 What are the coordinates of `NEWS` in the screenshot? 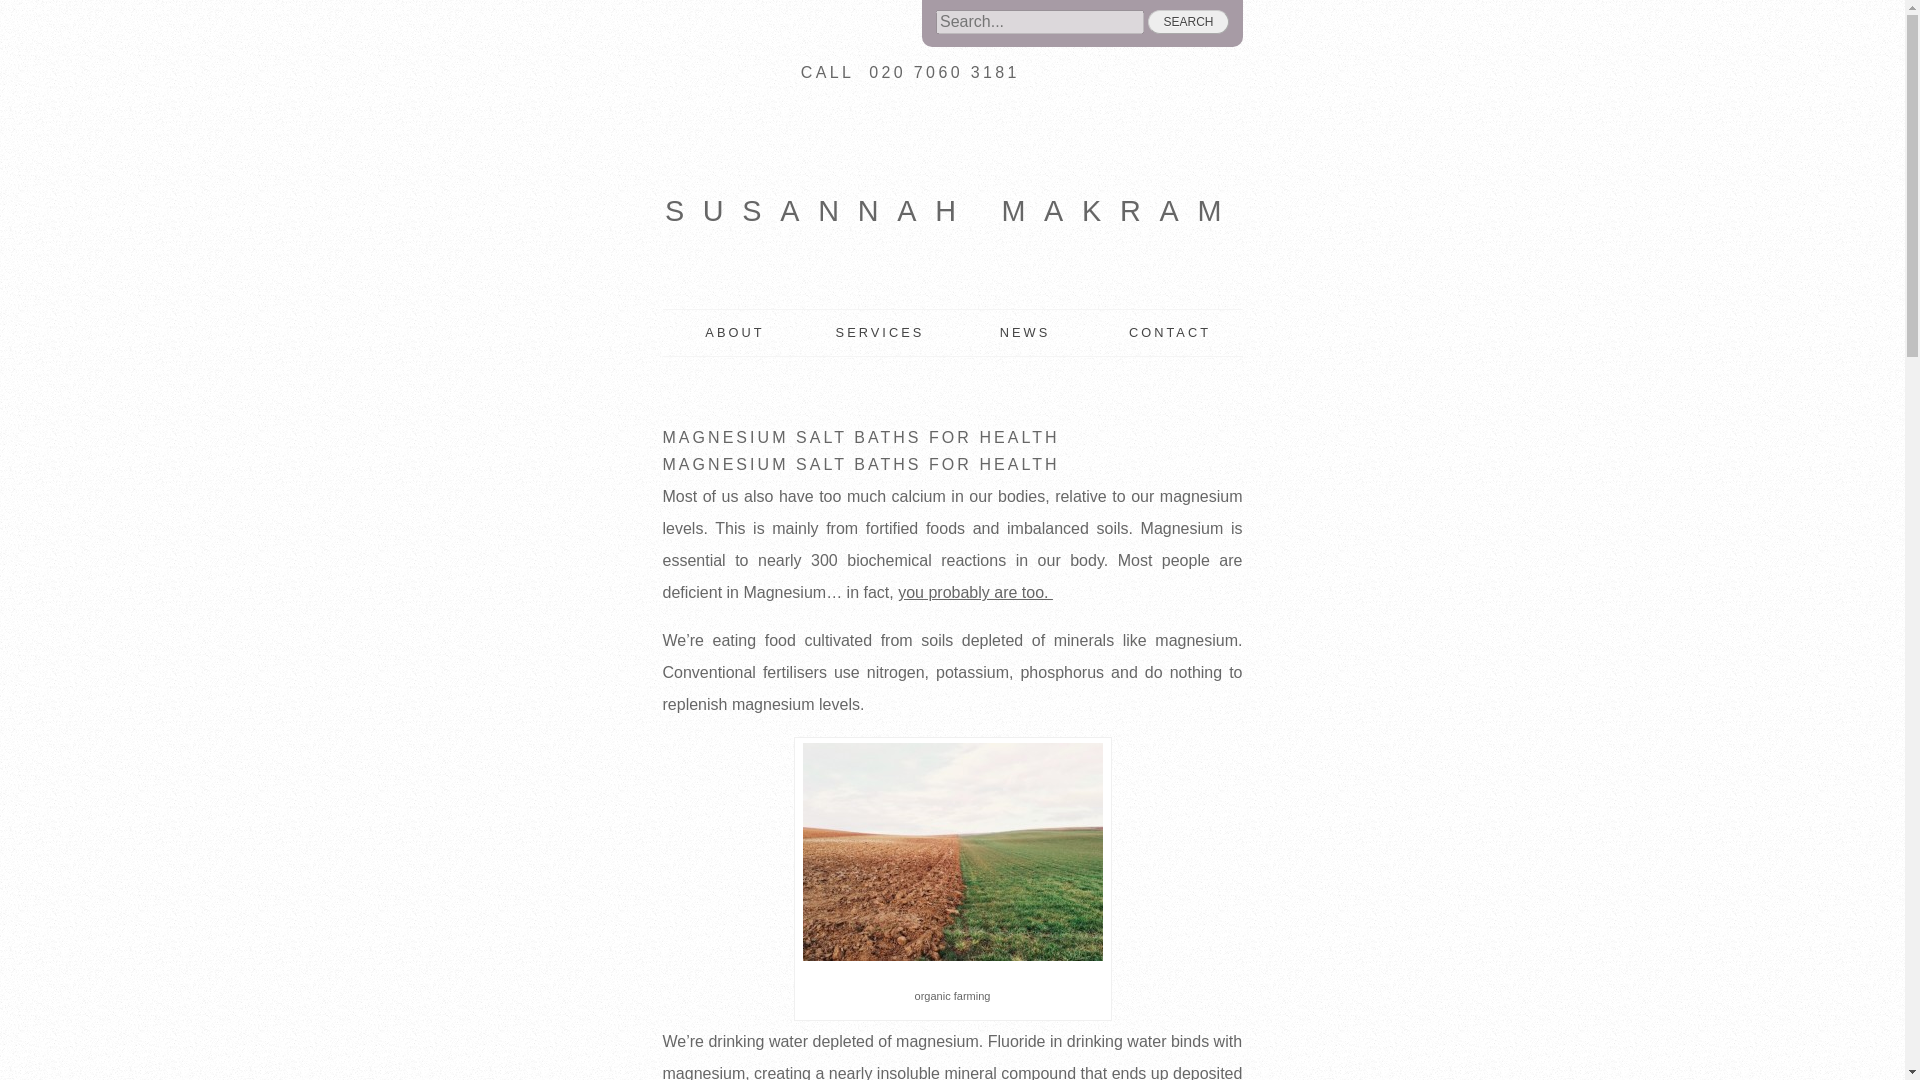 It's located at (1024, 332).